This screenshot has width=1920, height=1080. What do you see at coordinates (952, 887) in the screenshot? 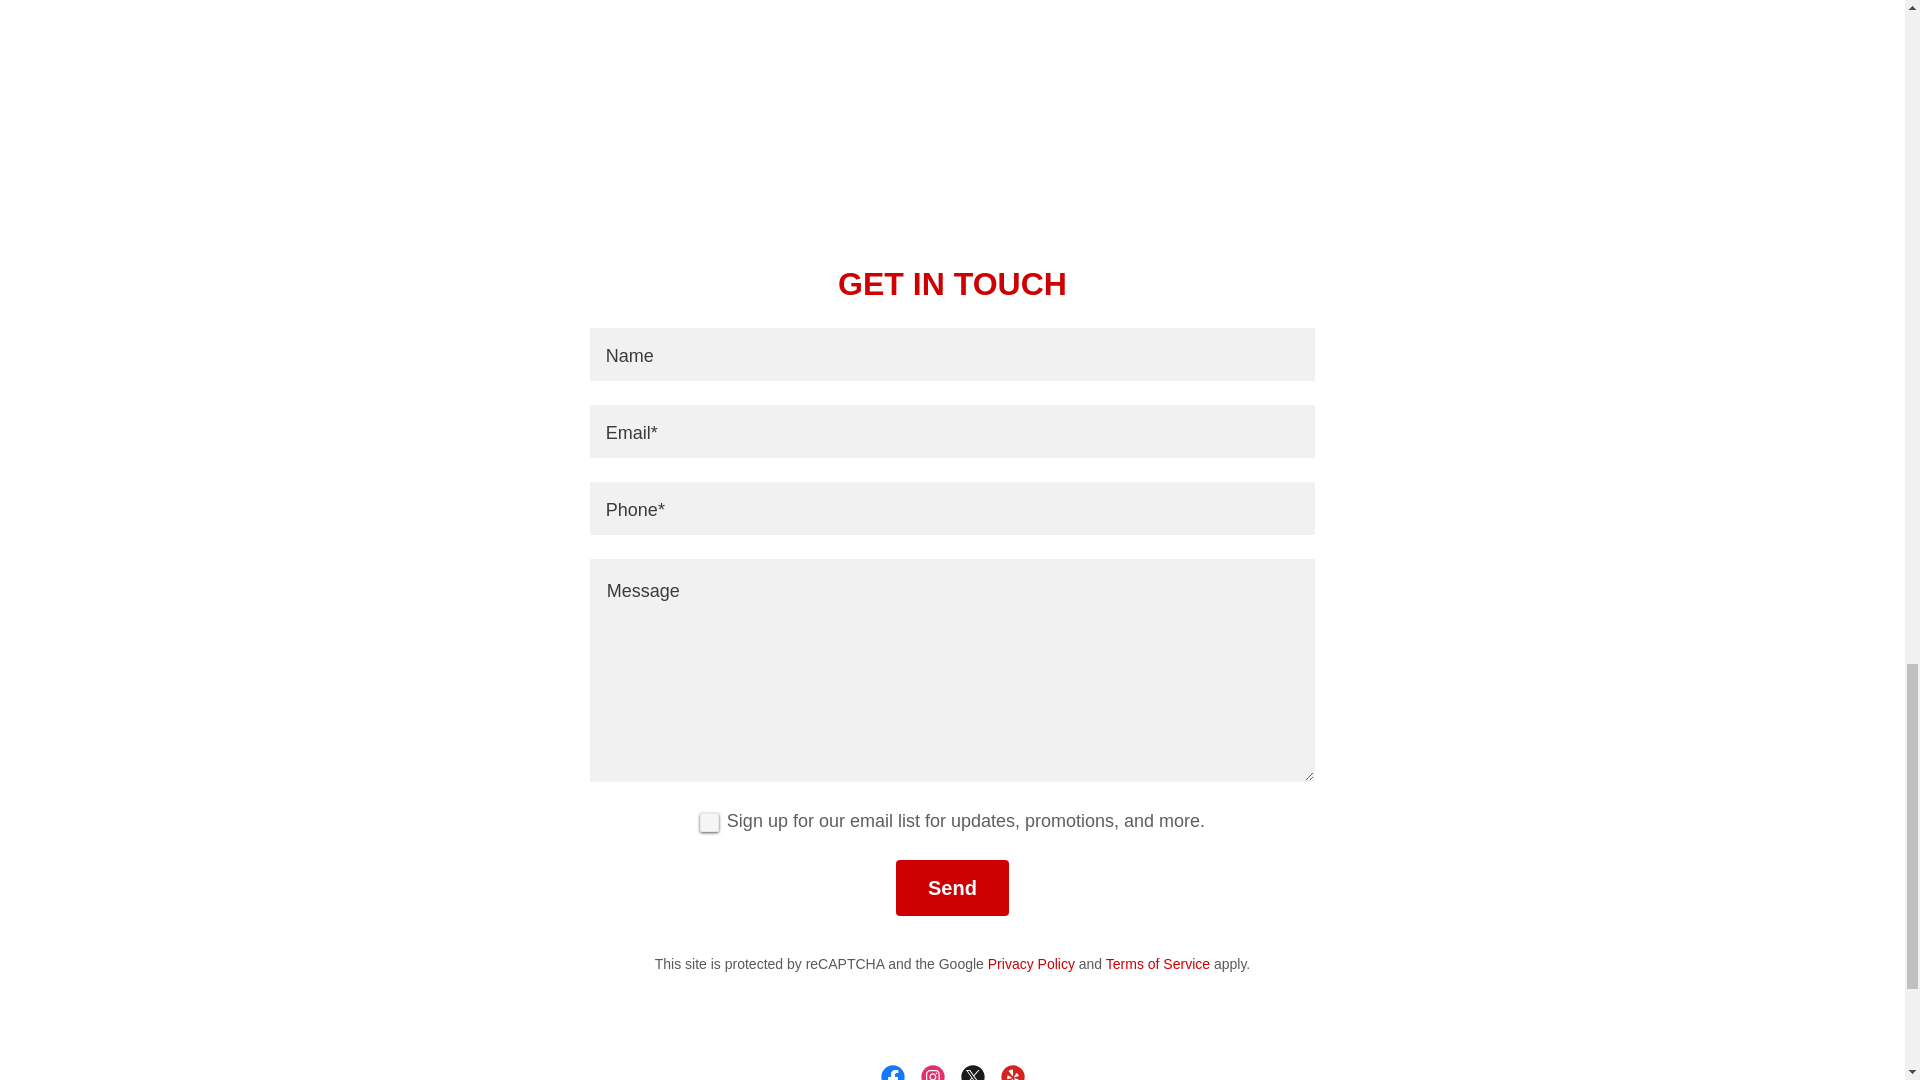
I see `Send` at bounding box center [952, 887].